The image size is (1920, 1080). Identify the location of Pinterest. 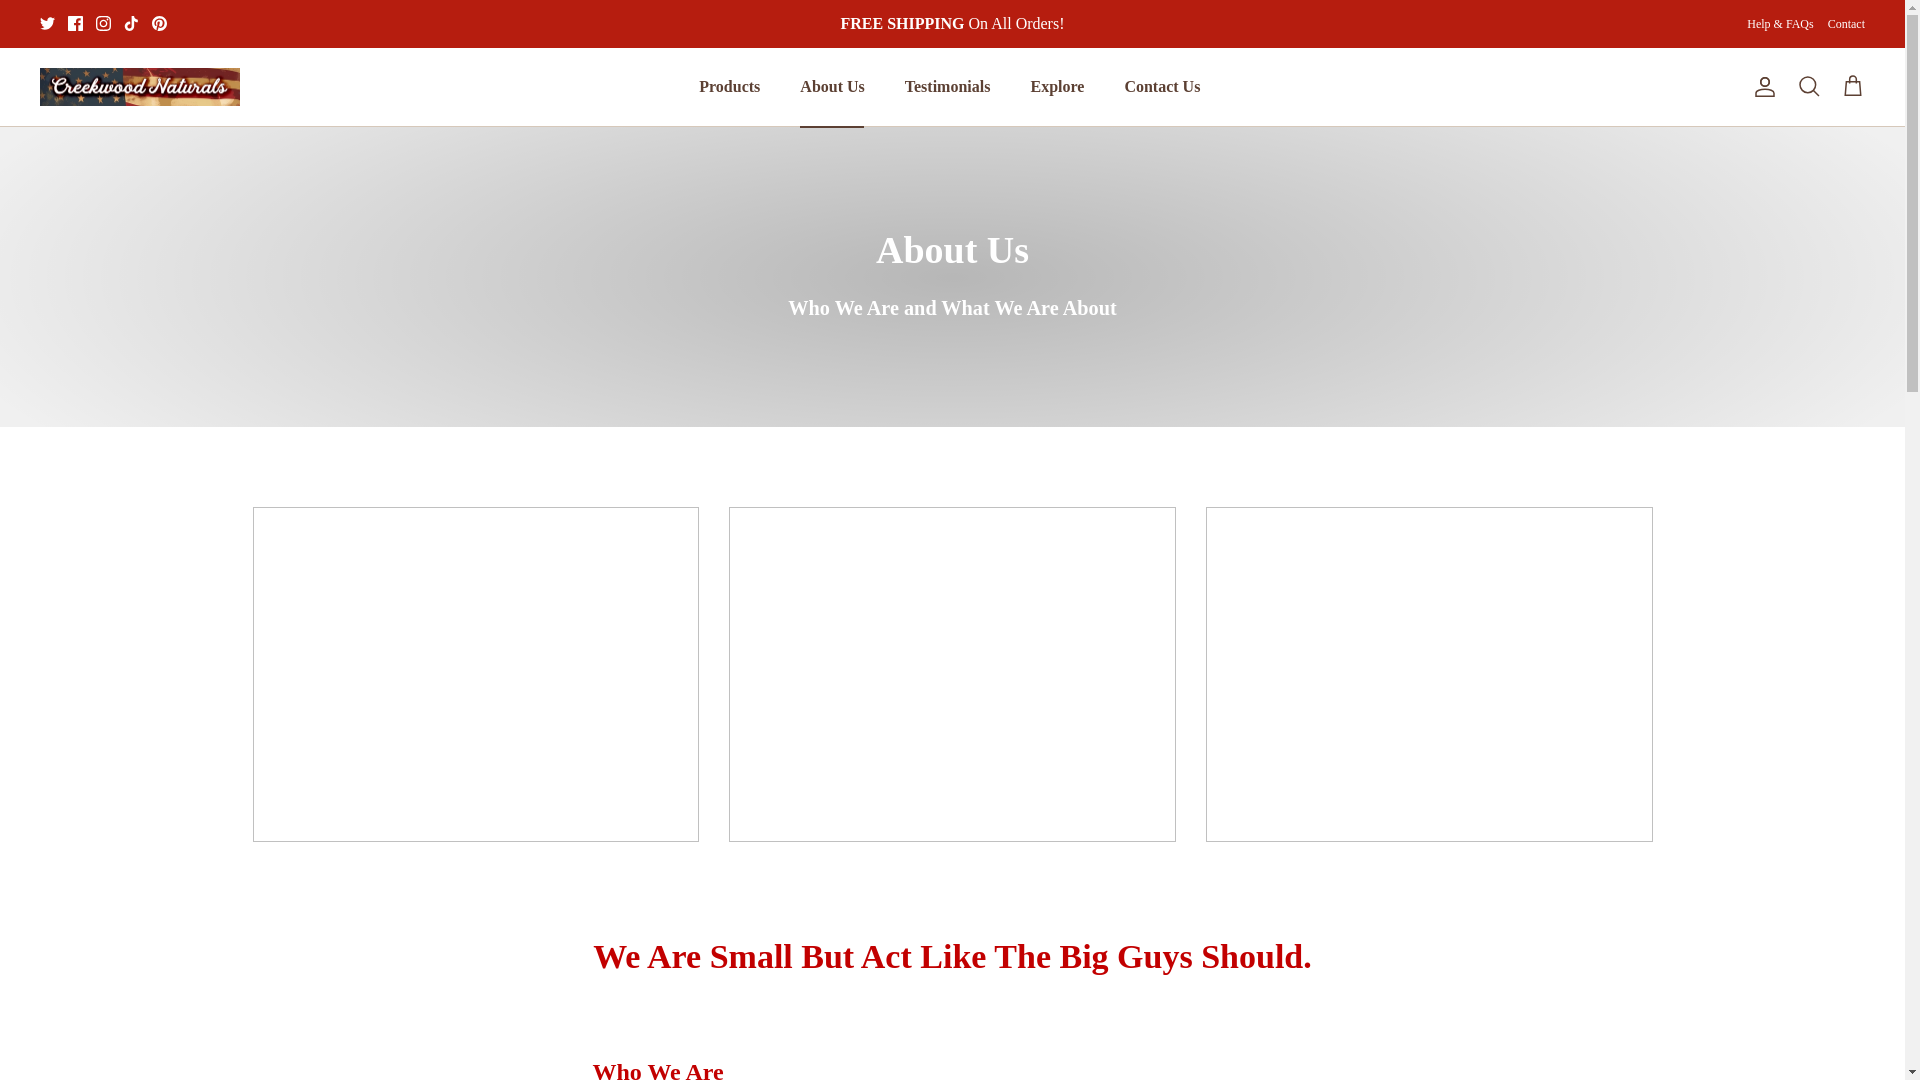
(159, 24).